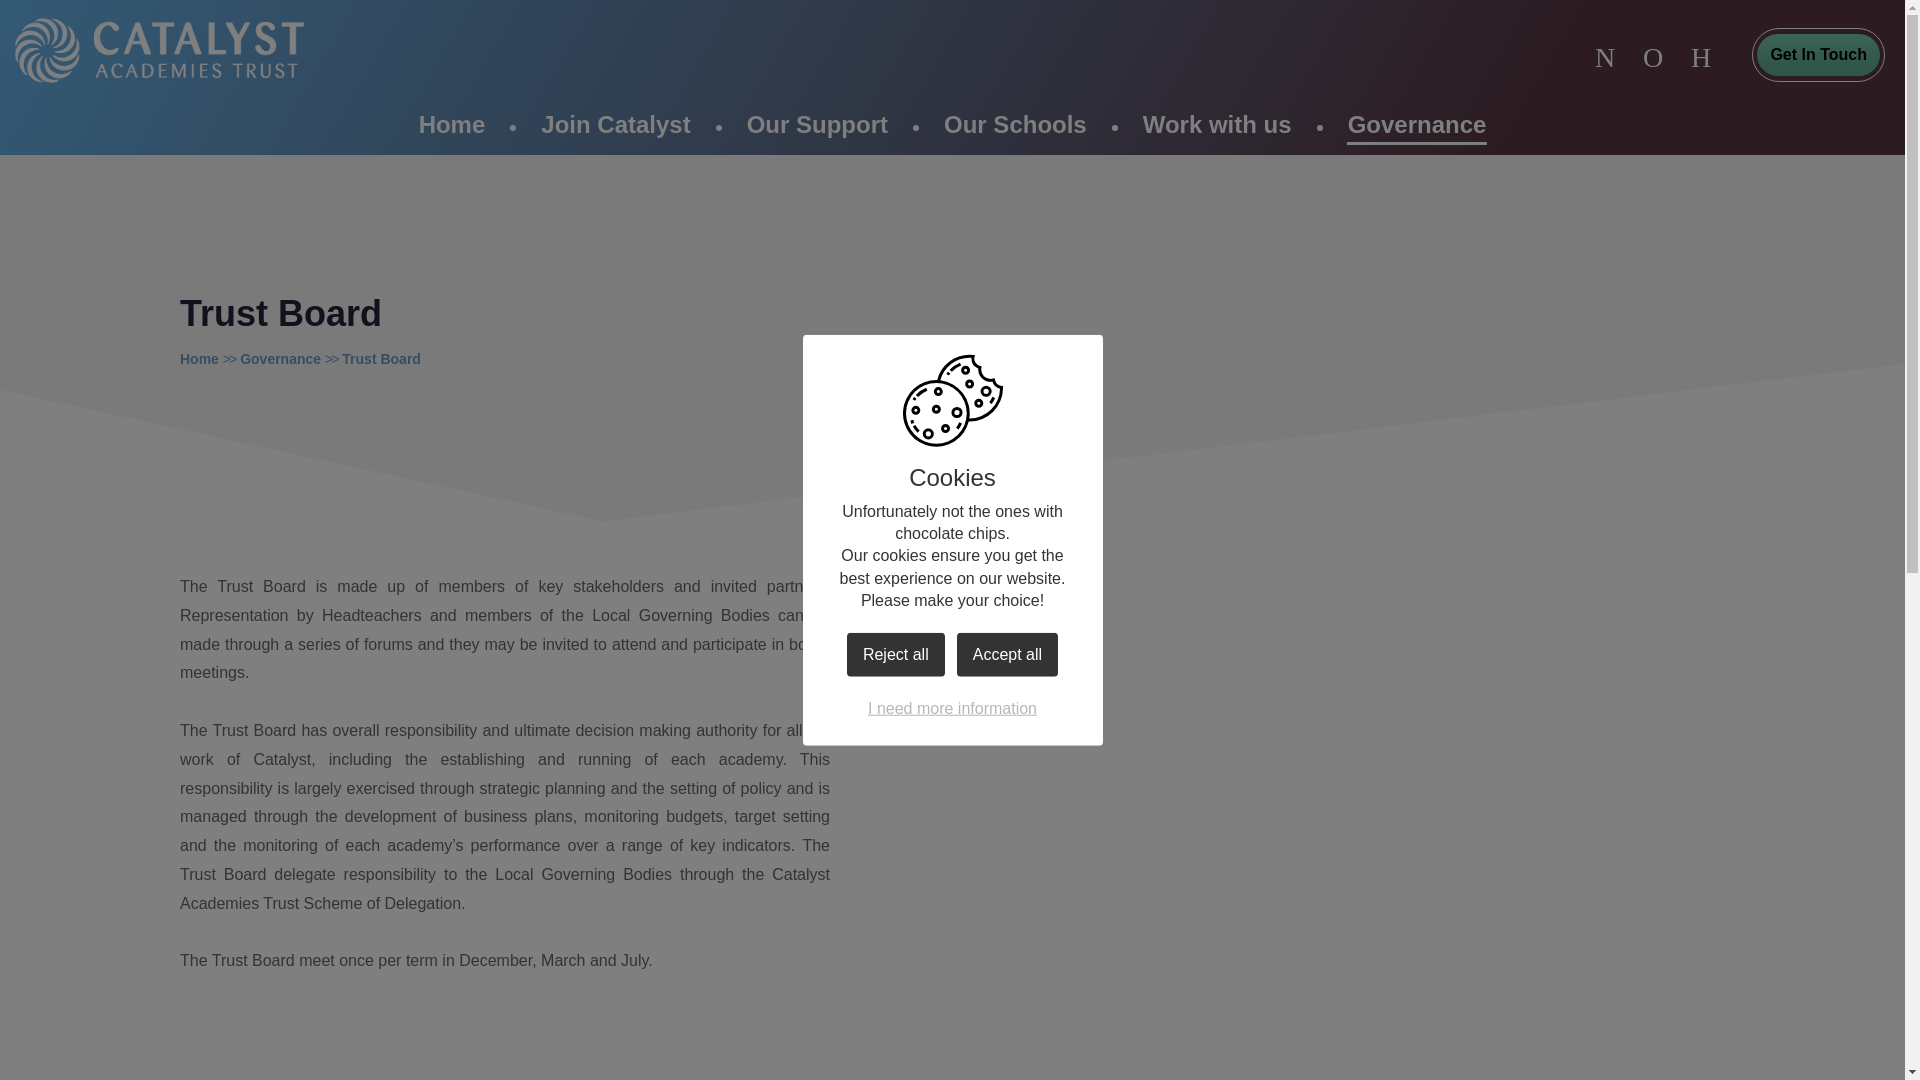  Describe the element at coordinates (1818, 54) in the screenshot. I see `Get In Touch` at that location.